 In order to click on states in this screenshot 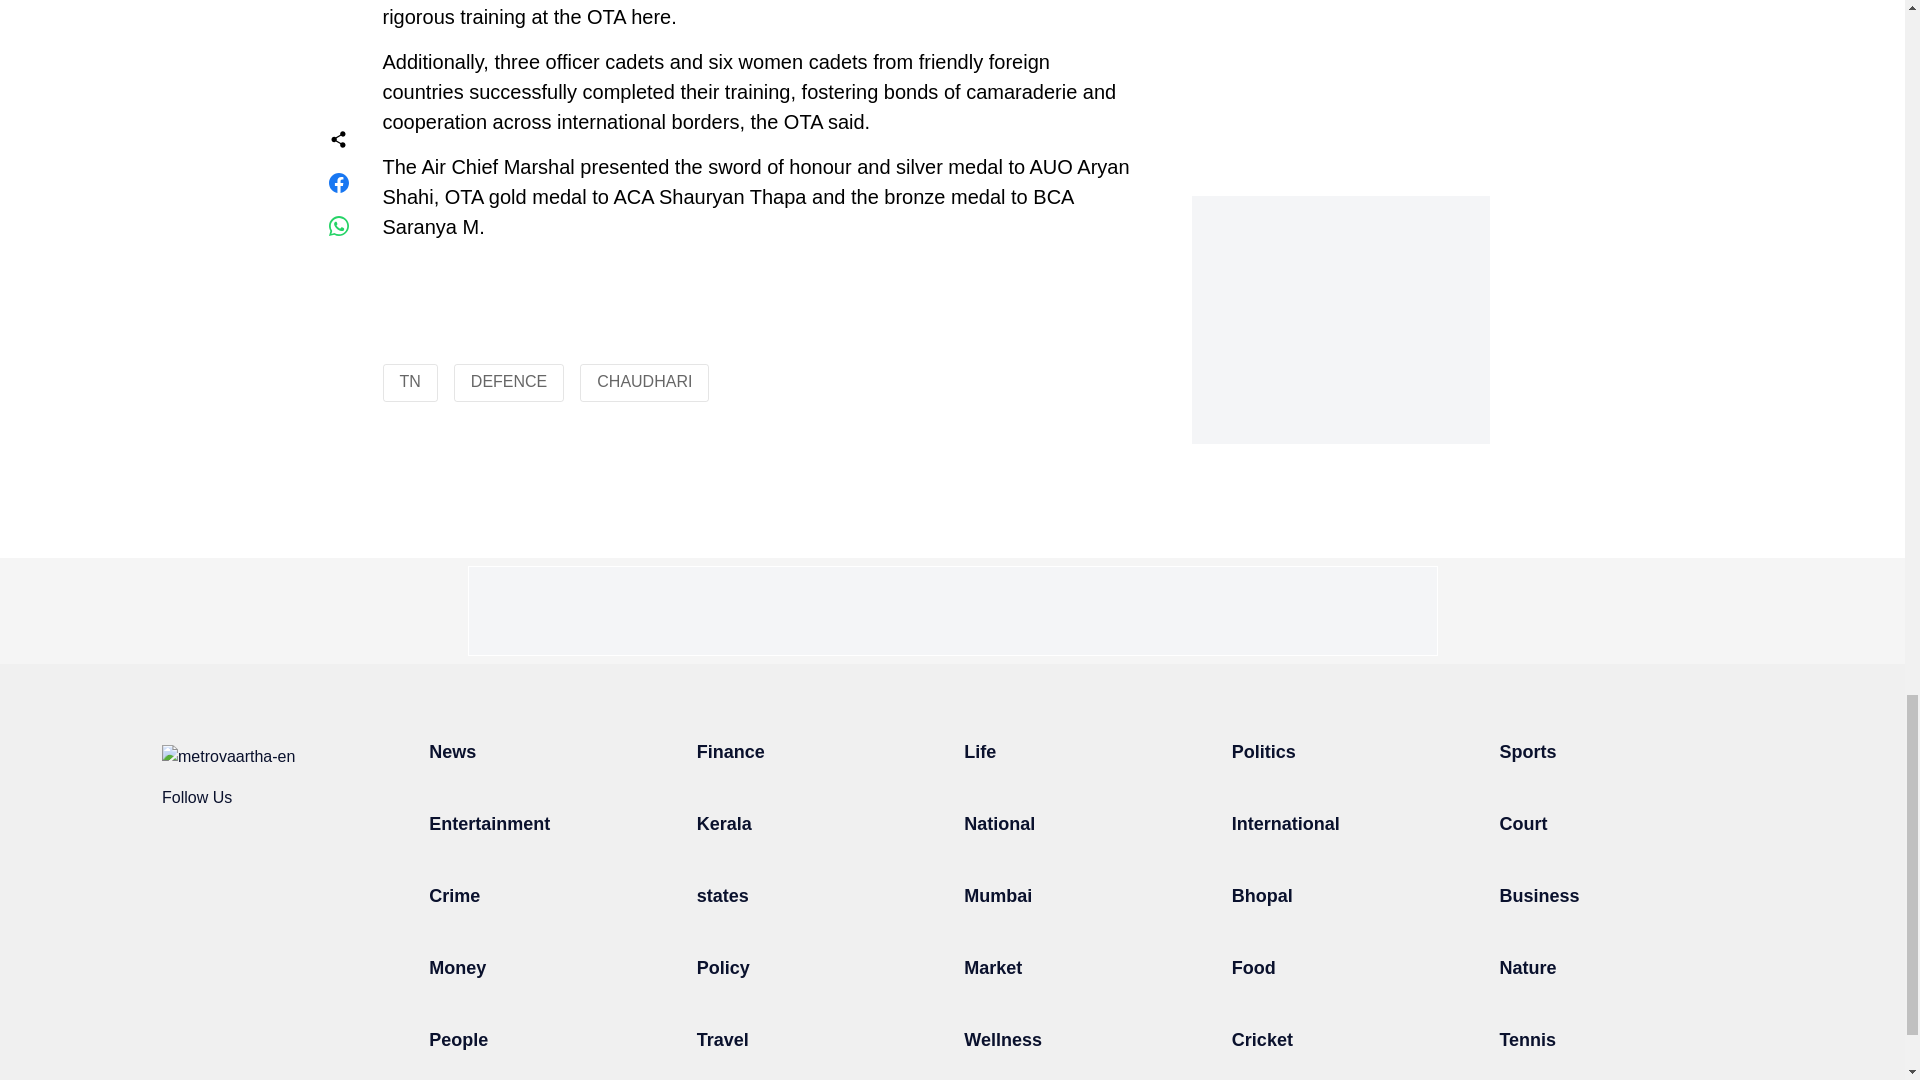, I will do `click(722, 896)`.